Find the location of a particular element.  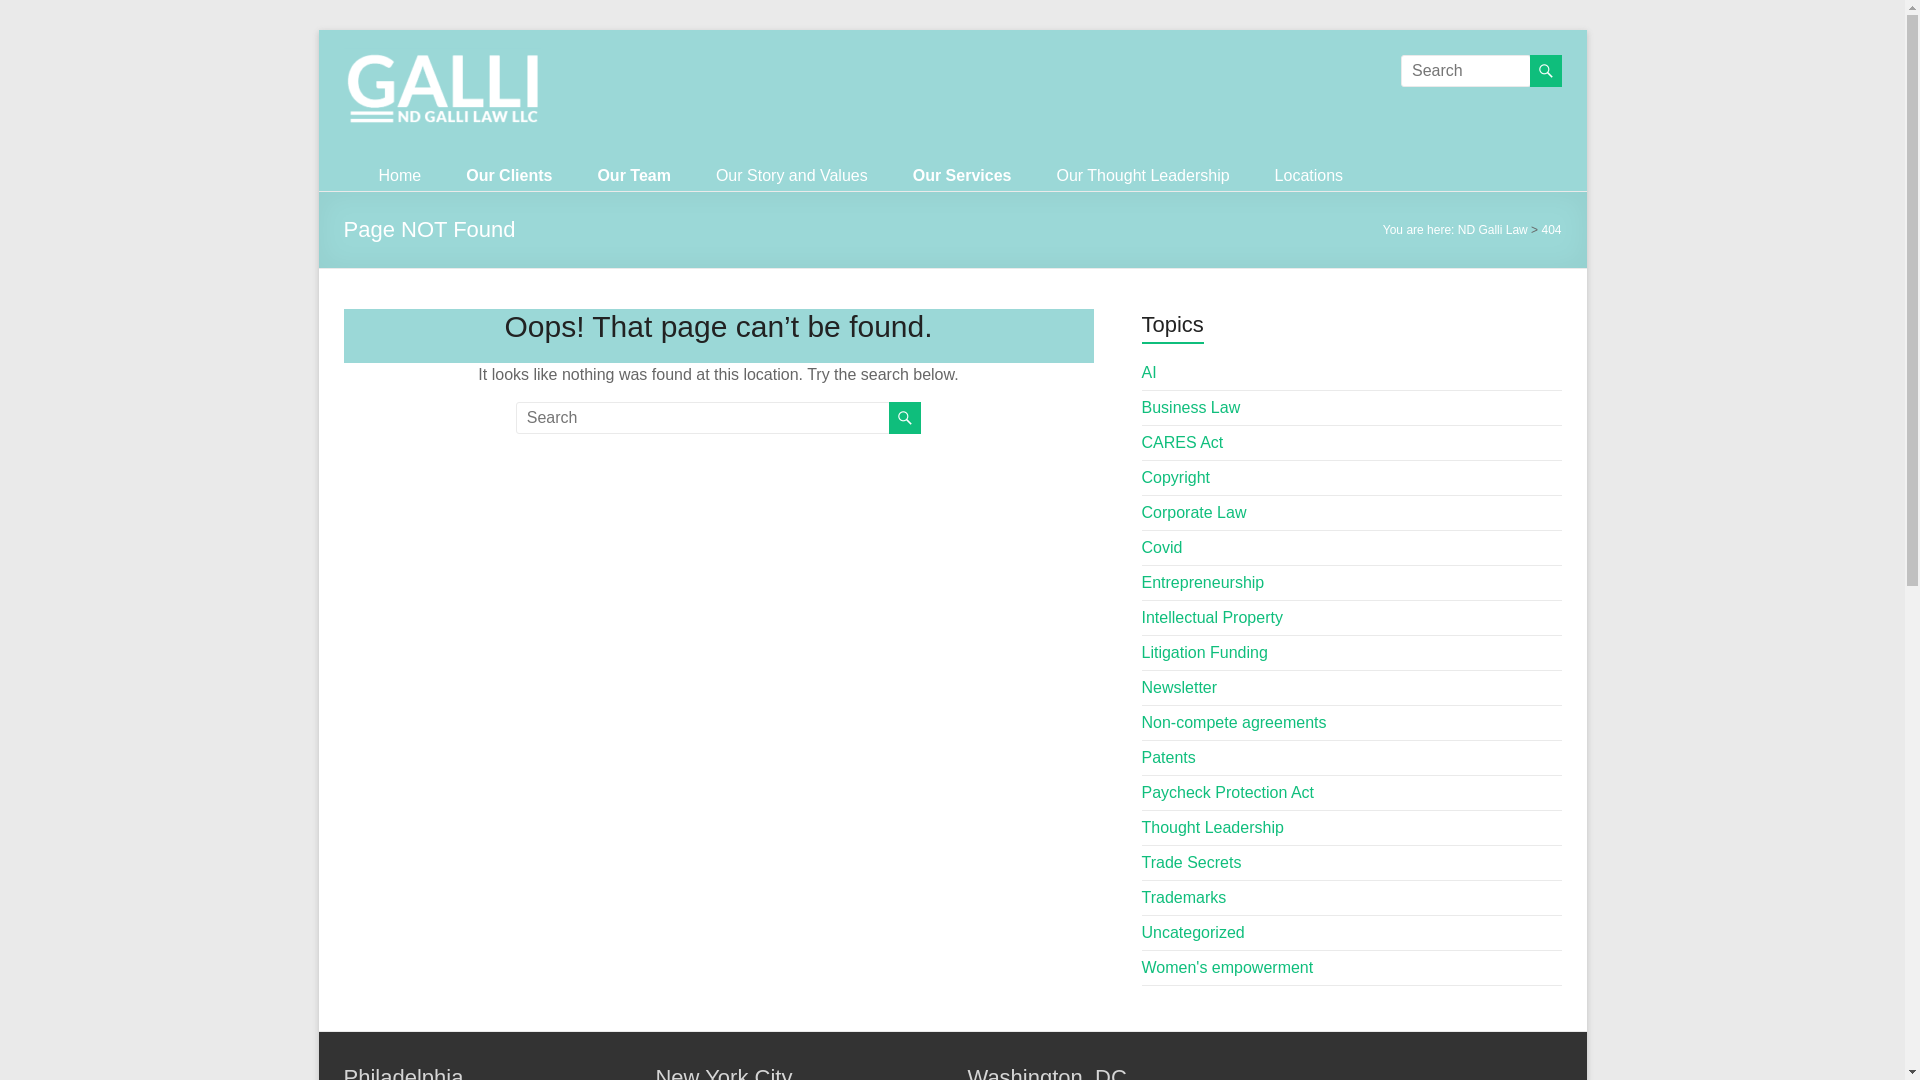

Litigation Funding is located at coordinates (1204, 652).